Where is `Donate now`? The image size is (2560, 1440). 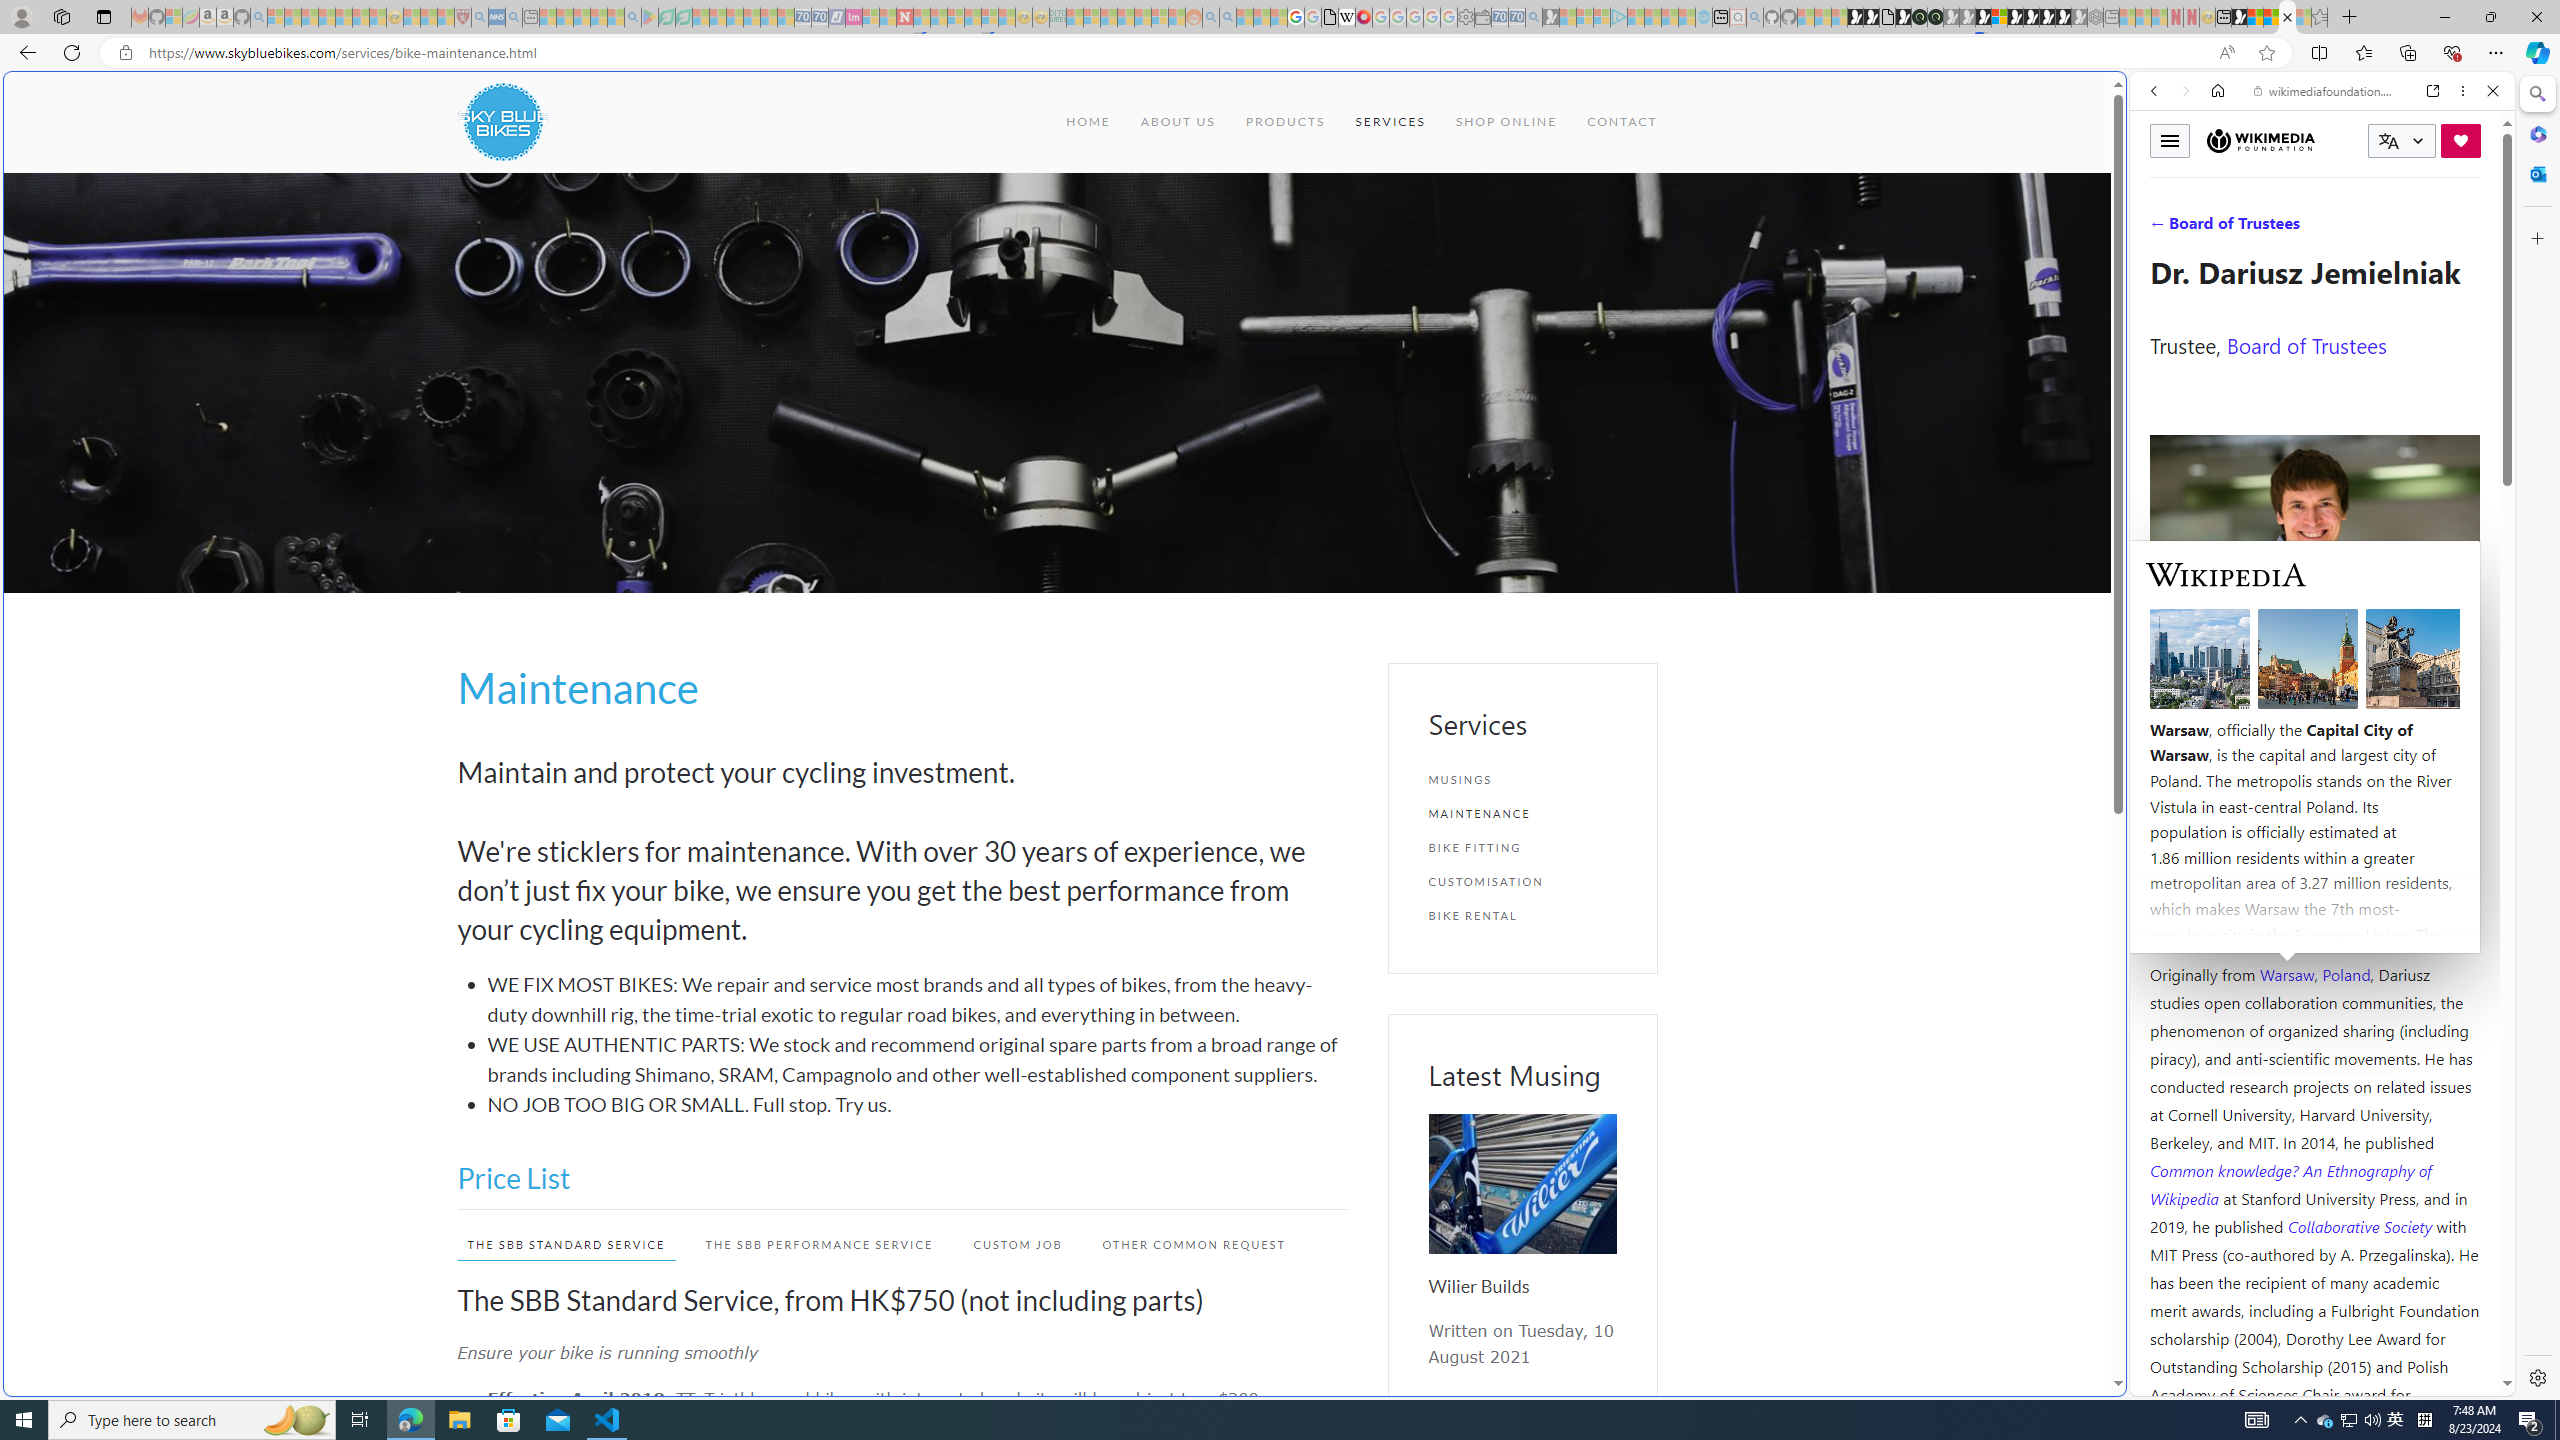
Donate now is located at coordinates (2461, 140).